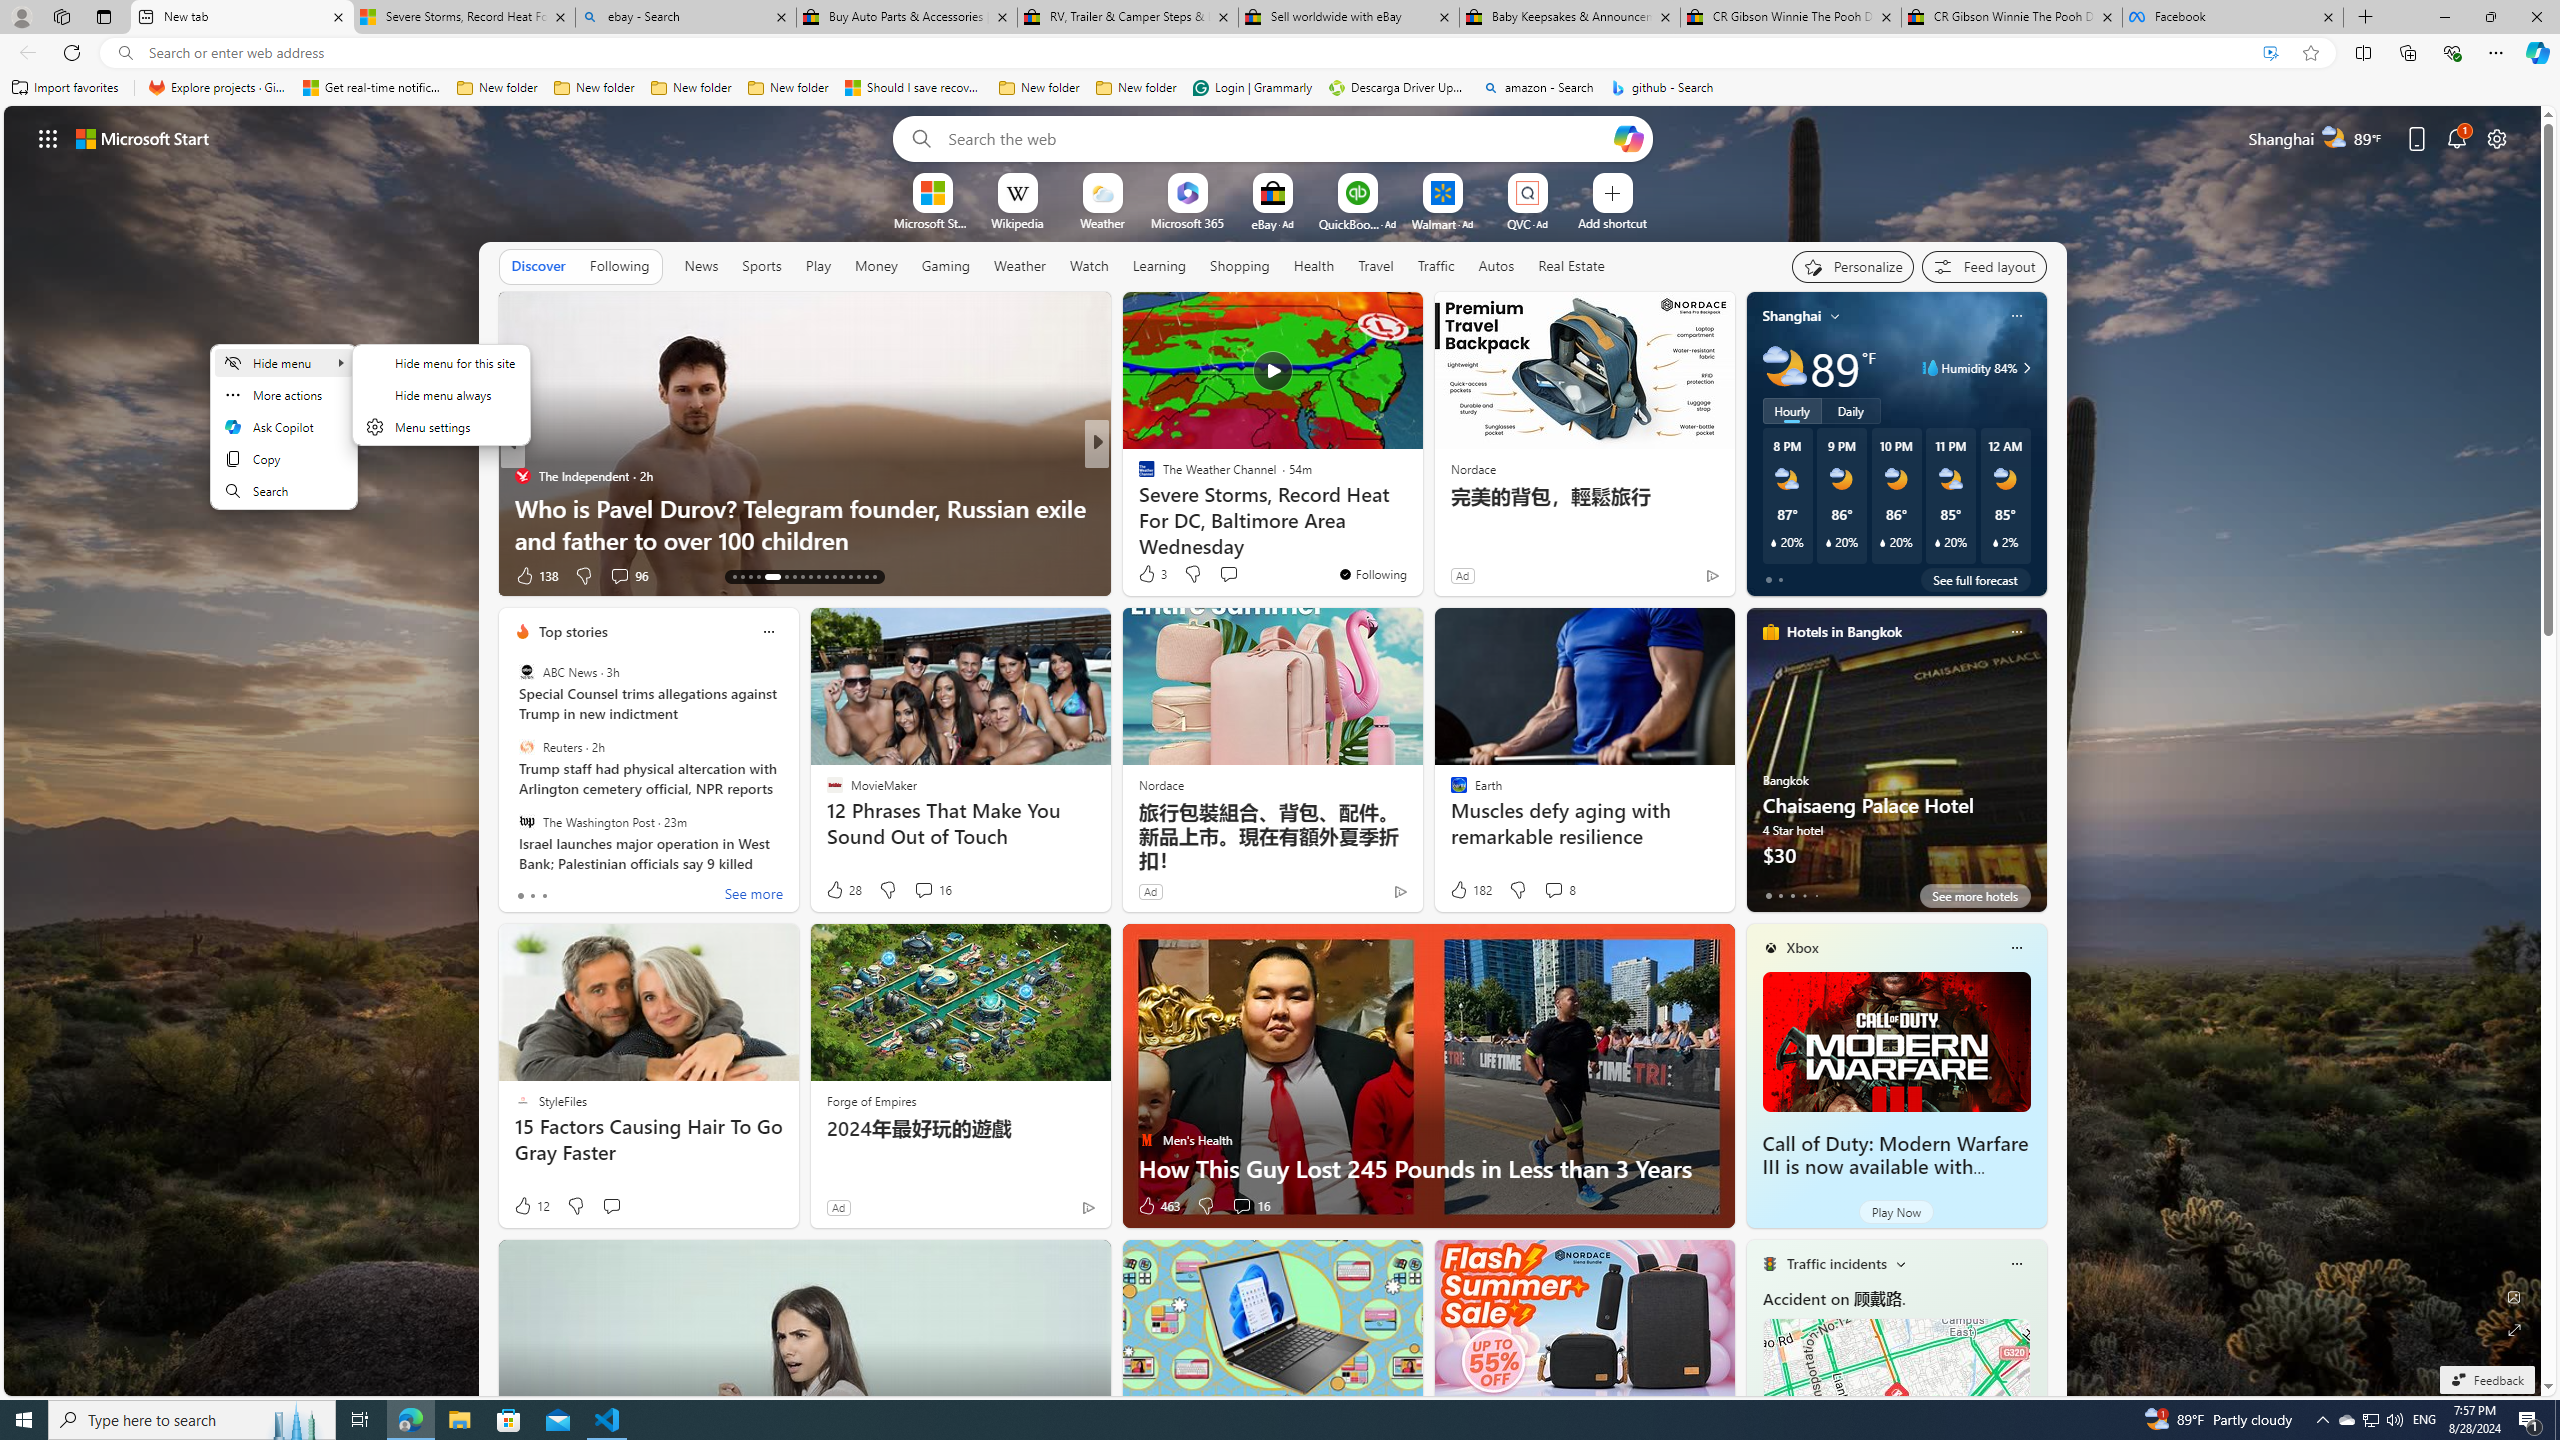 The image size is (2560, 1440). What do you see at coordinates (907, 17) in the screenshot?
I see `Buy Auto Parts & Accessories | eBay` at bounding box center [907, 17].